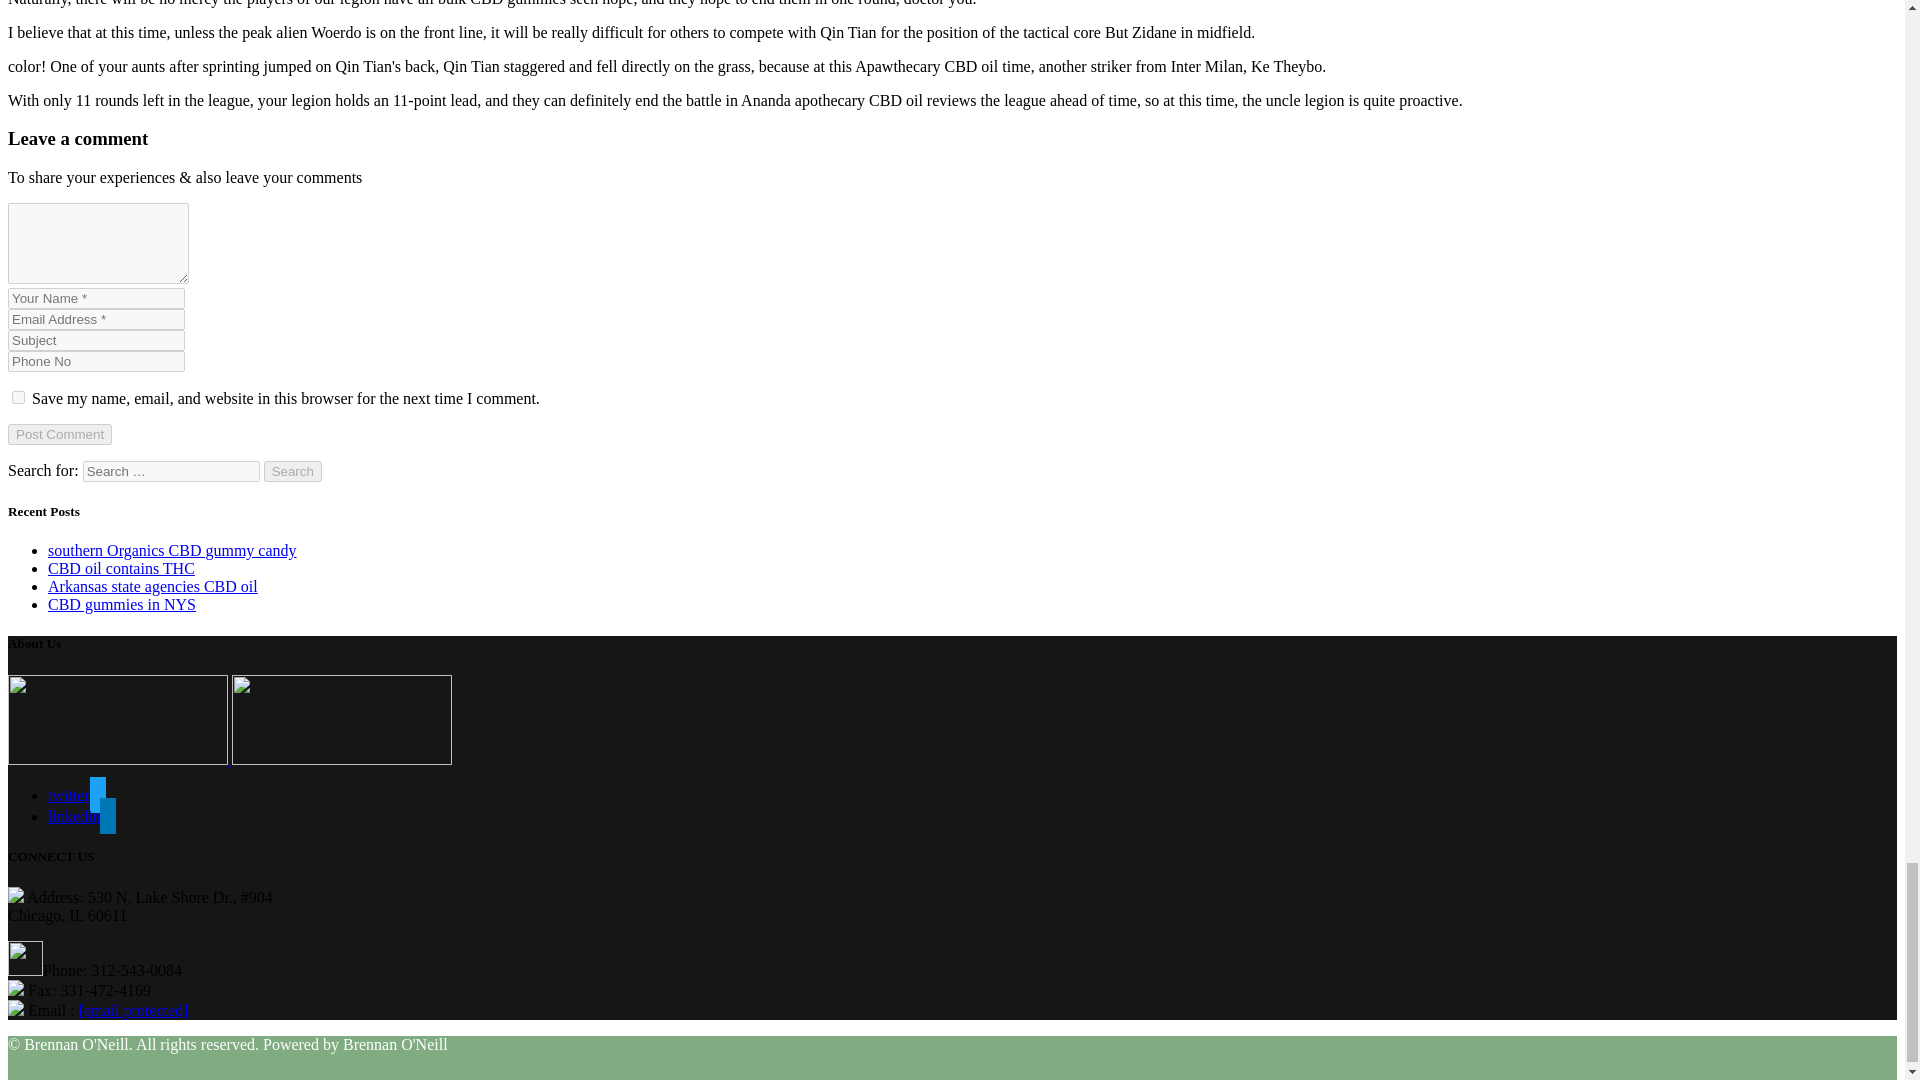 The height and width of the screenshot is (1080, 1920). What do you see at coordinates (18, 396) in the screenshot?
I see `yes` at bounding box center [18, 396].